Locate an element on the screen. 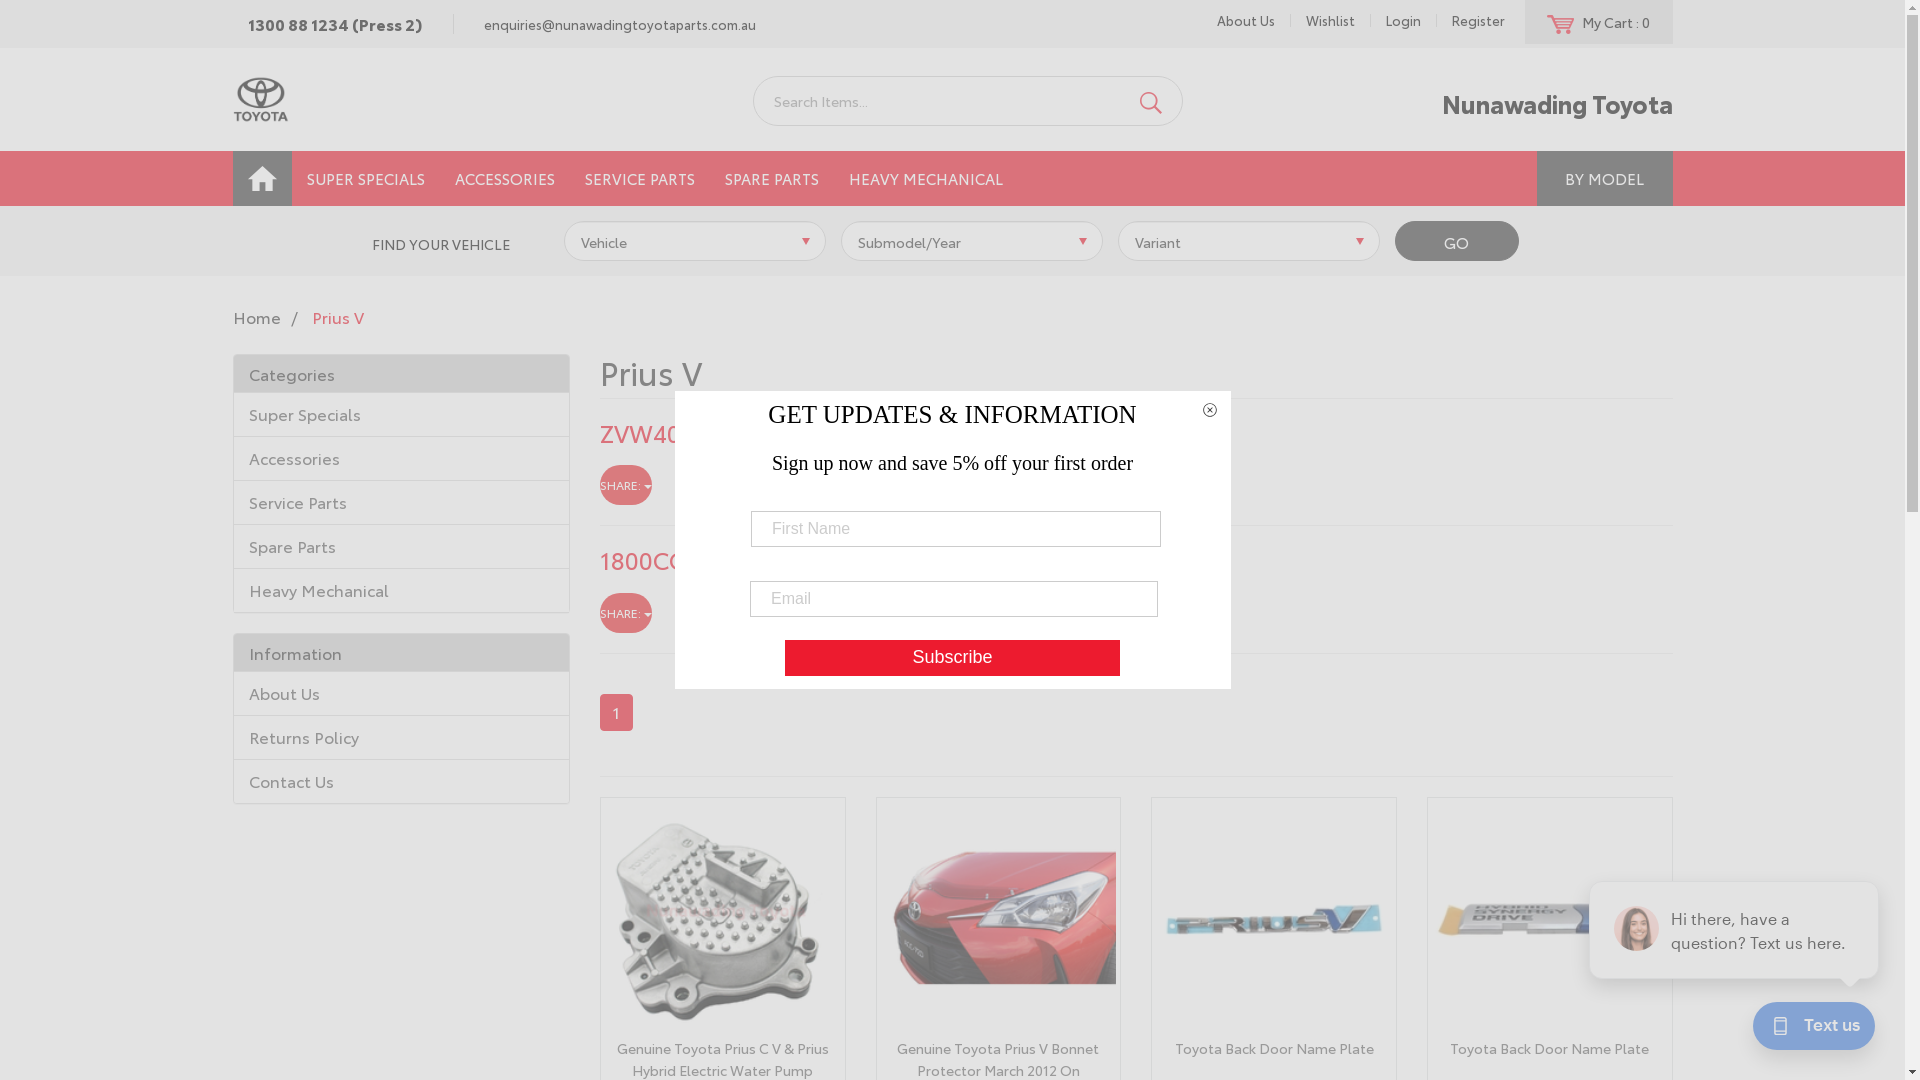 The width and height of the screenshot is (1920, 1080). enquiries@nunawadingtoyotaparts.com.au is located at coordinates (619, 24).